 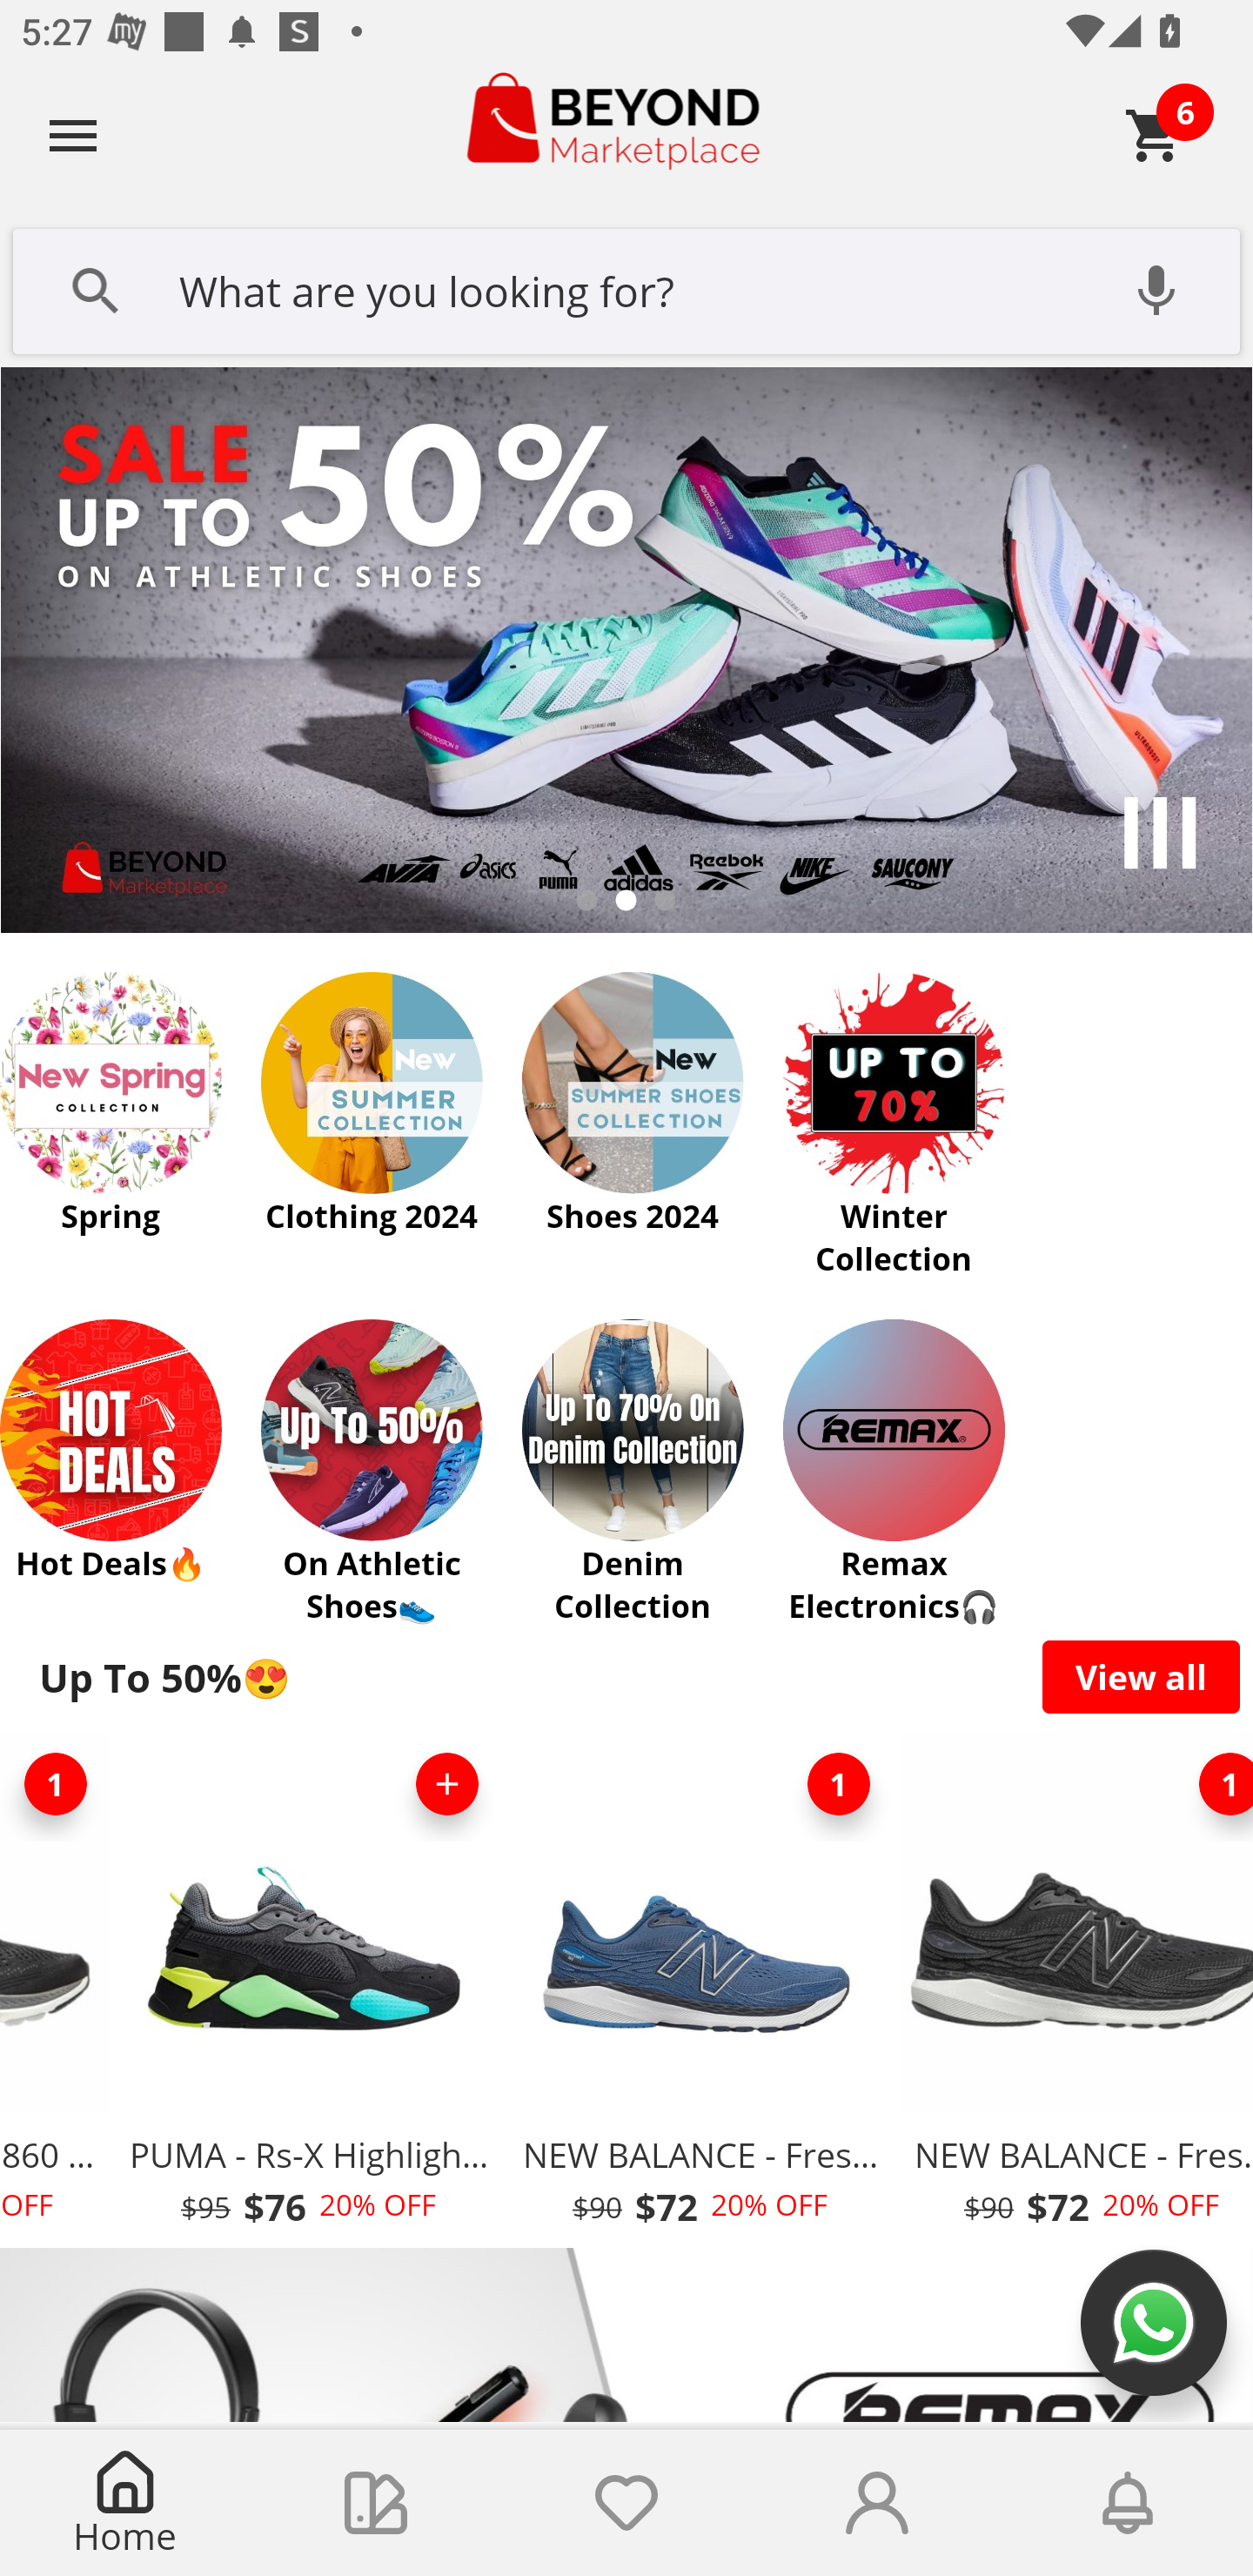 What do you see at coordinates (877, 2503) in the screenshot?
I see `Account` at bounding box center [877, 2503].